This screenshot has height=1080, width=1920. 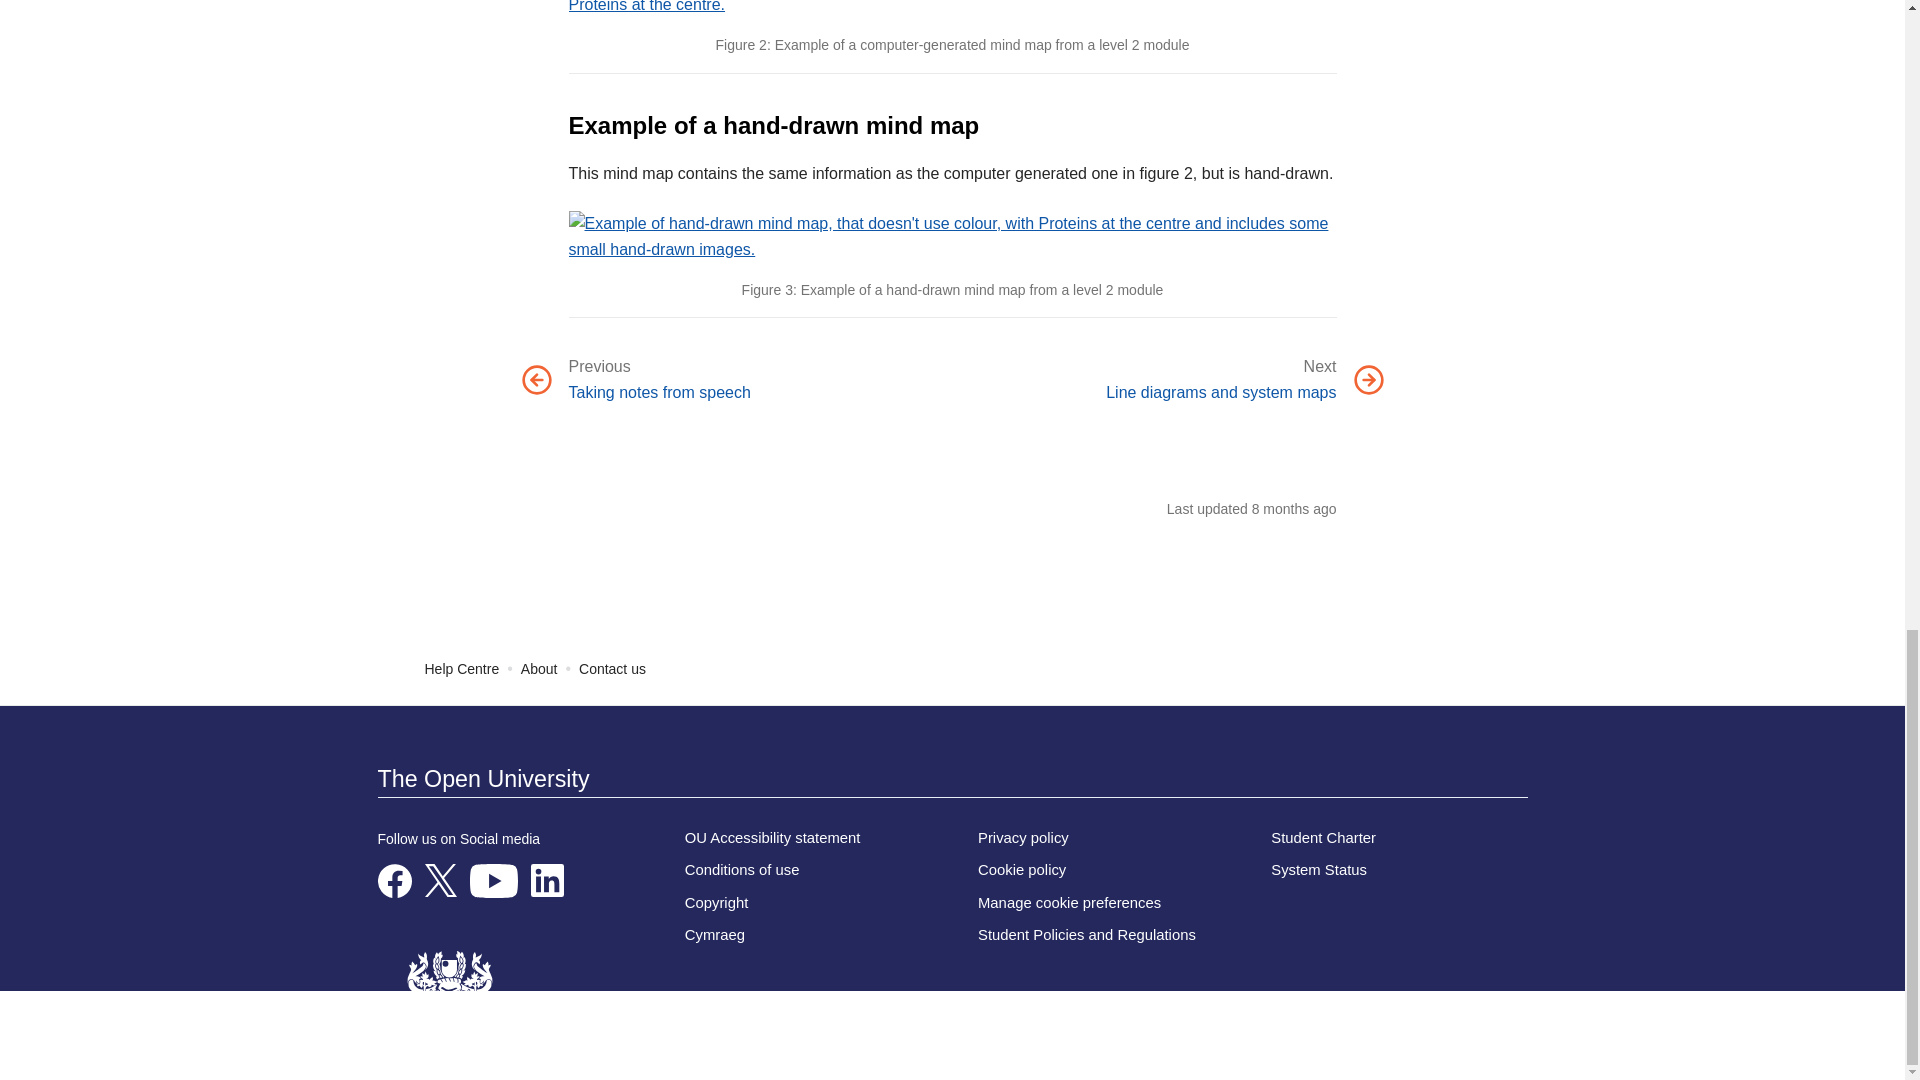 I want to click on Youtube, so click(x=494, y=880).